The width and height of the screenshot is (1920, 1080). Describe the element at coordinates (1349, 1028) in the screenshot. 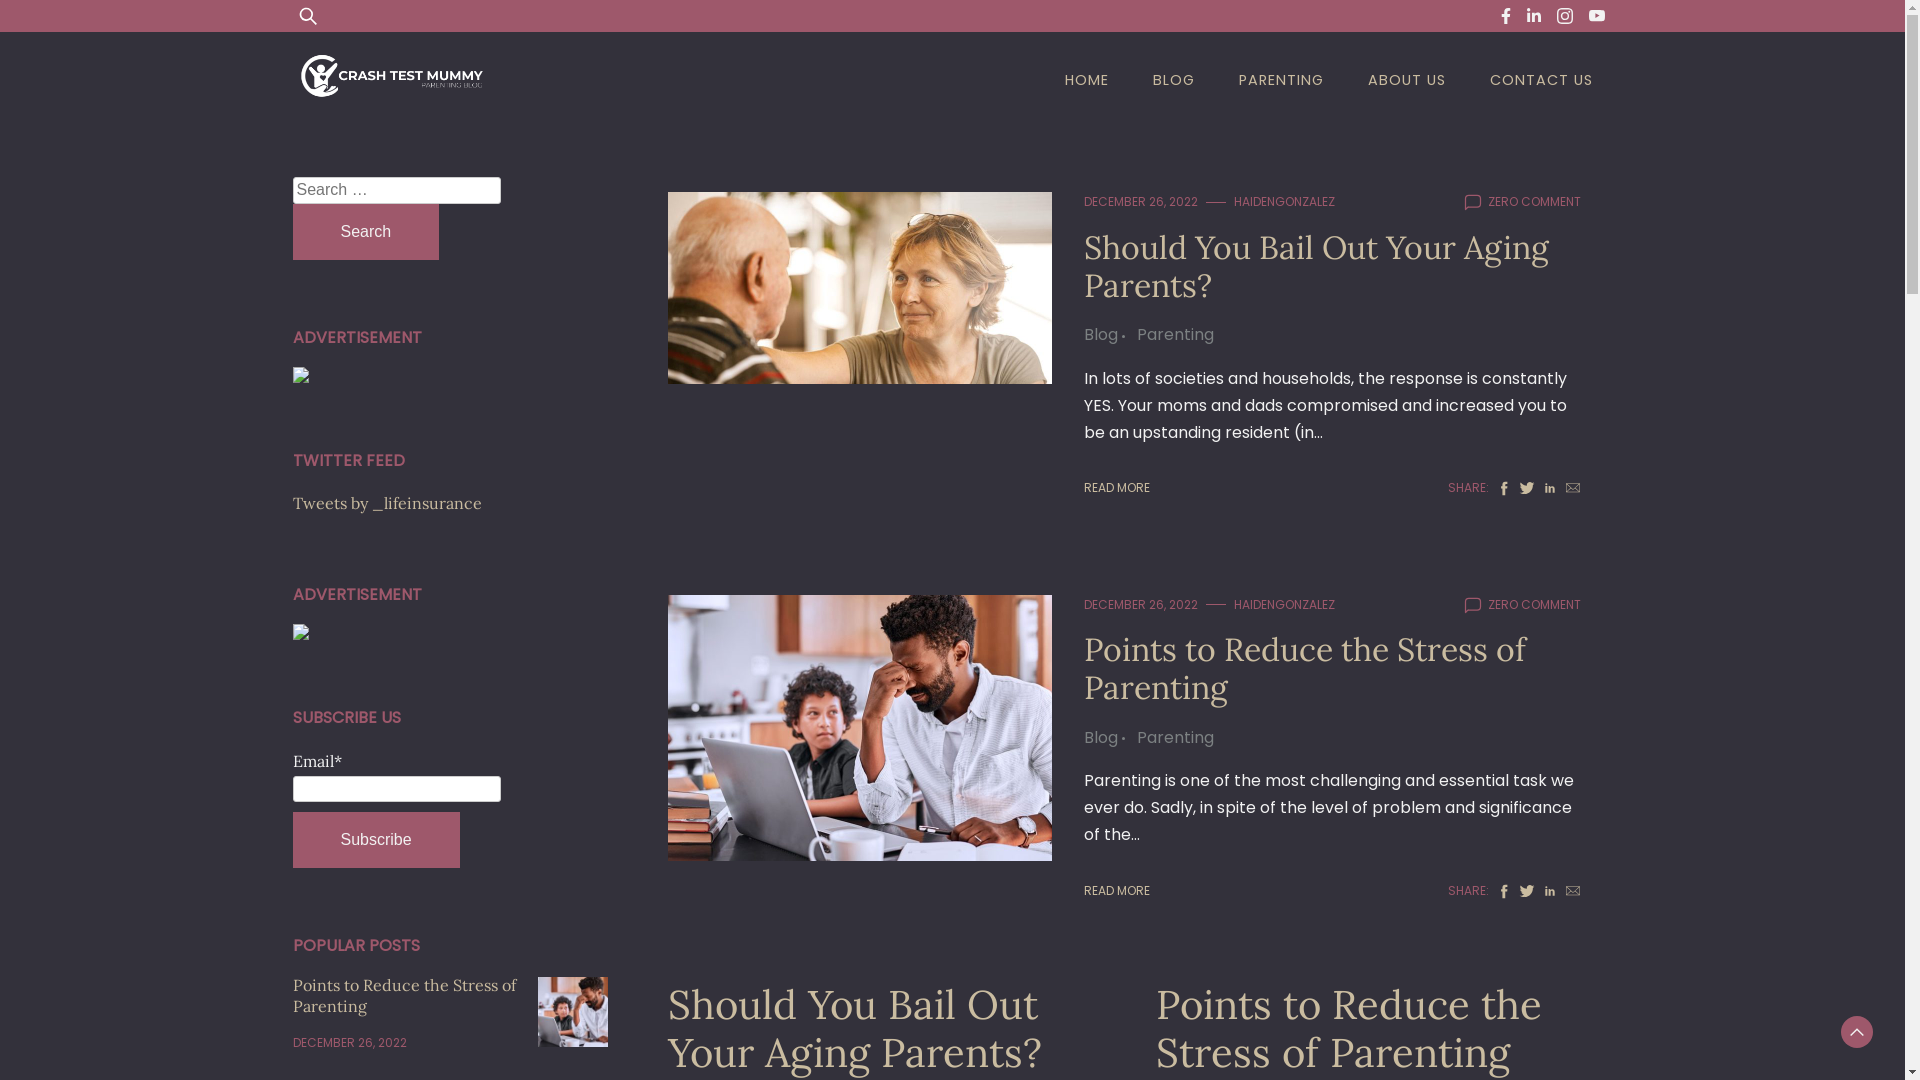

I see `Points to Reduce the Stress of Parenting` at that location.